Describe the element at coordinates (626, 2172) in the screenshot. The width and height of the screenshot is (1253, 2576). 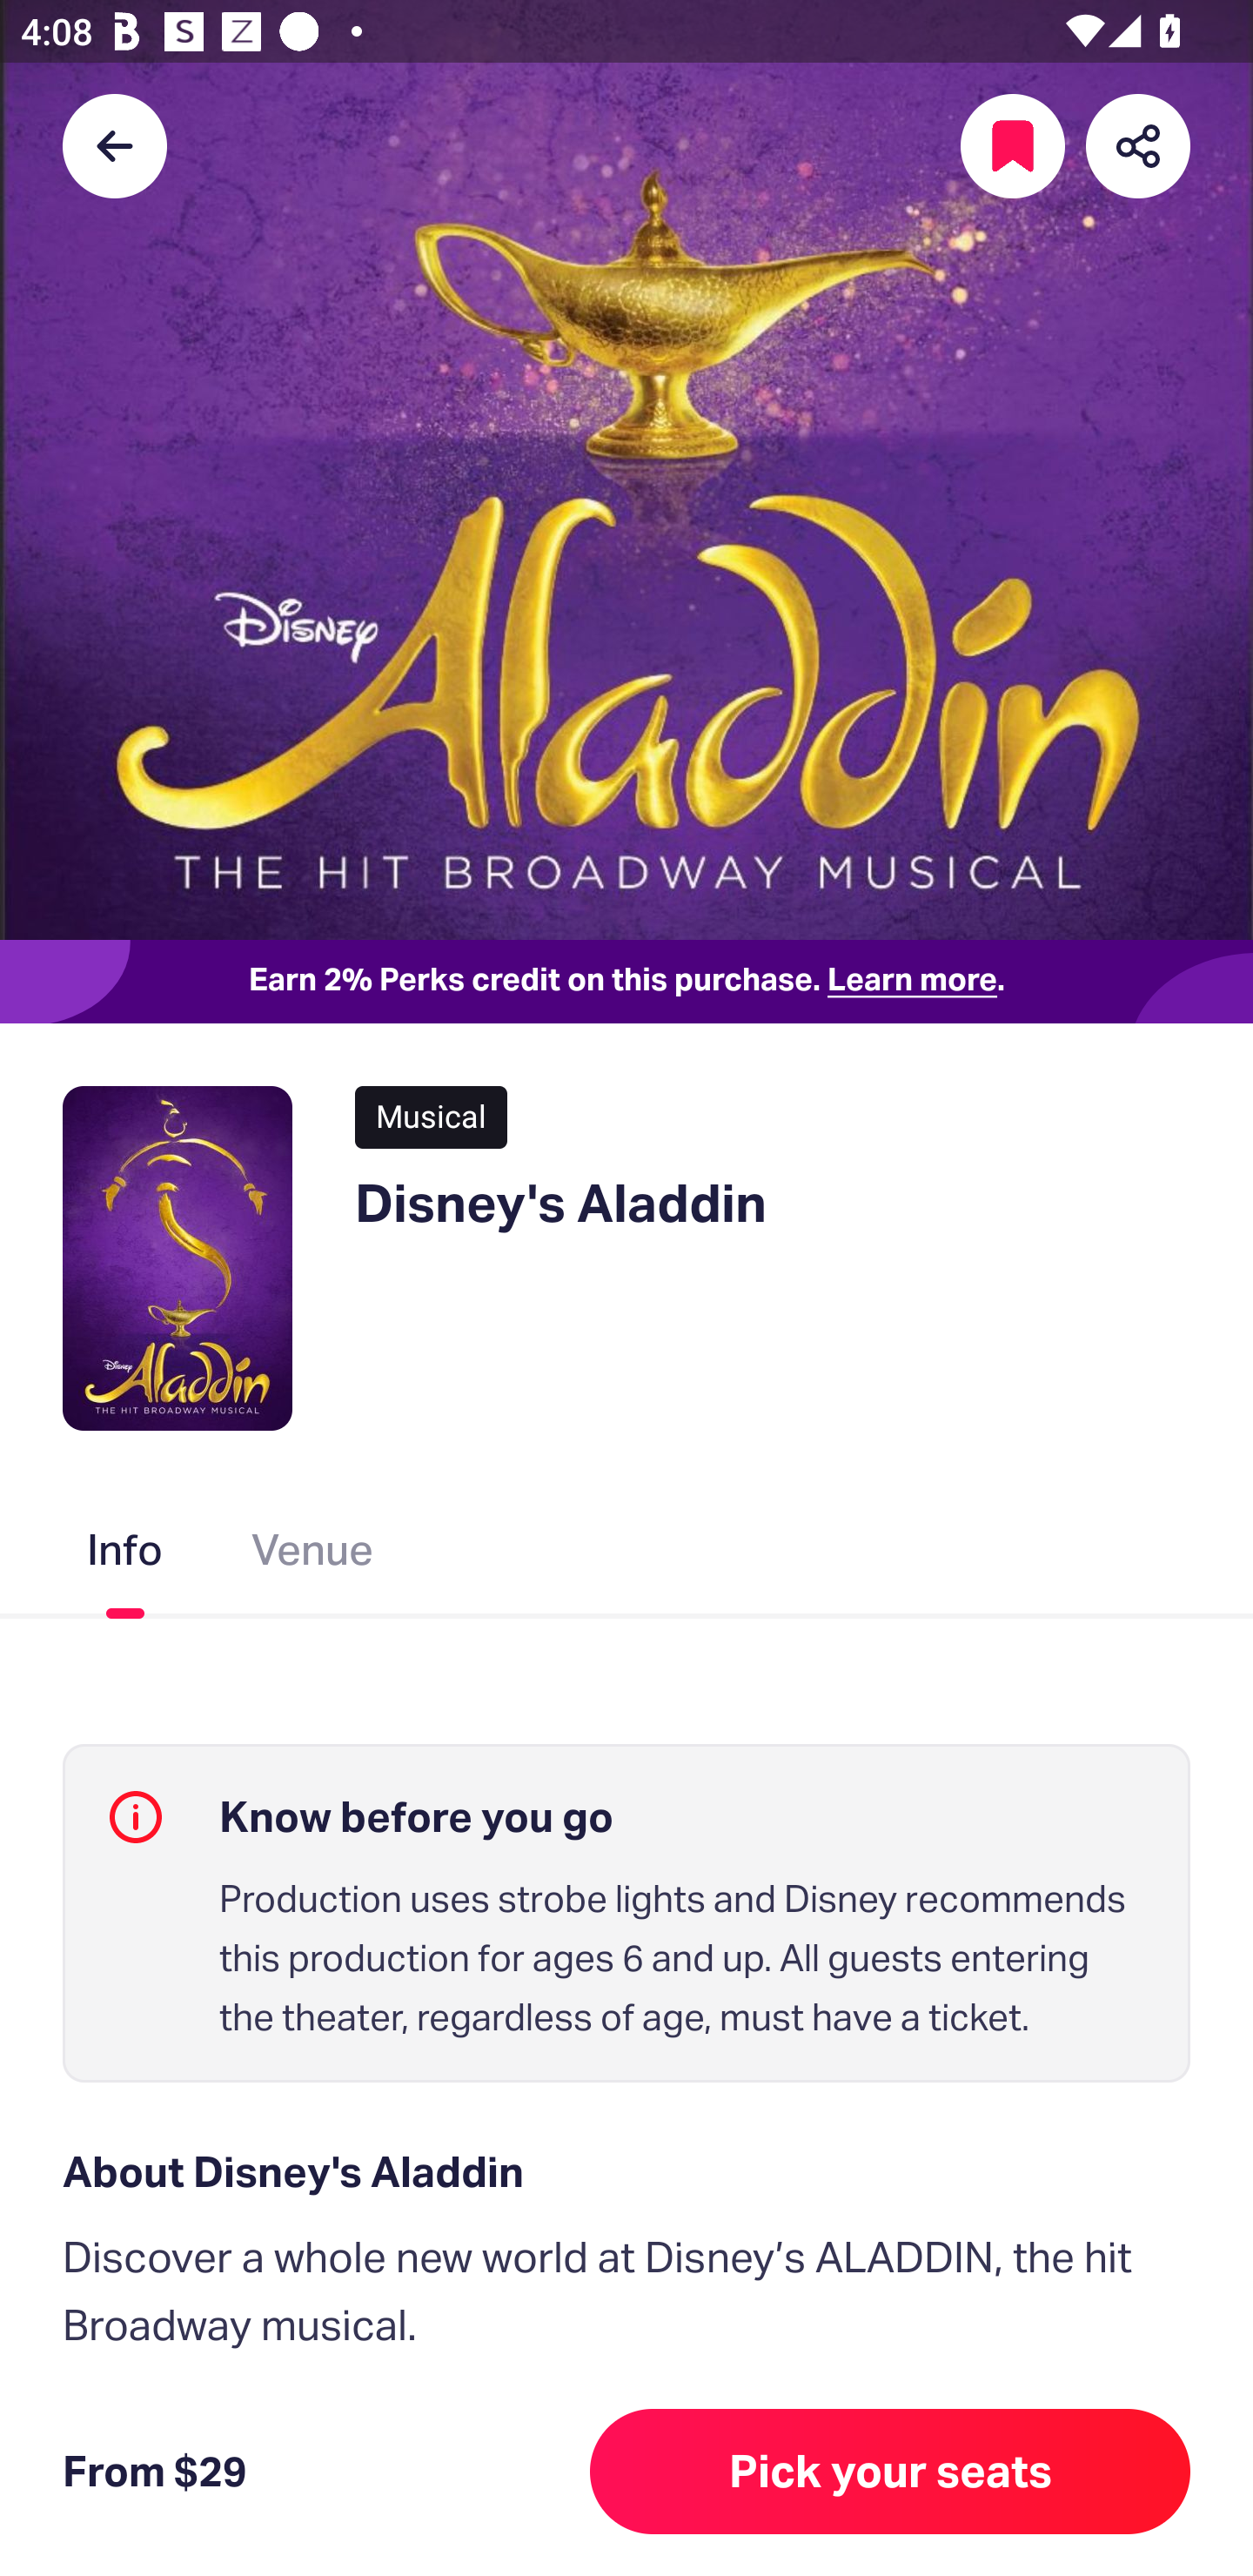
I see `About Disney's Aladdin` at that location.